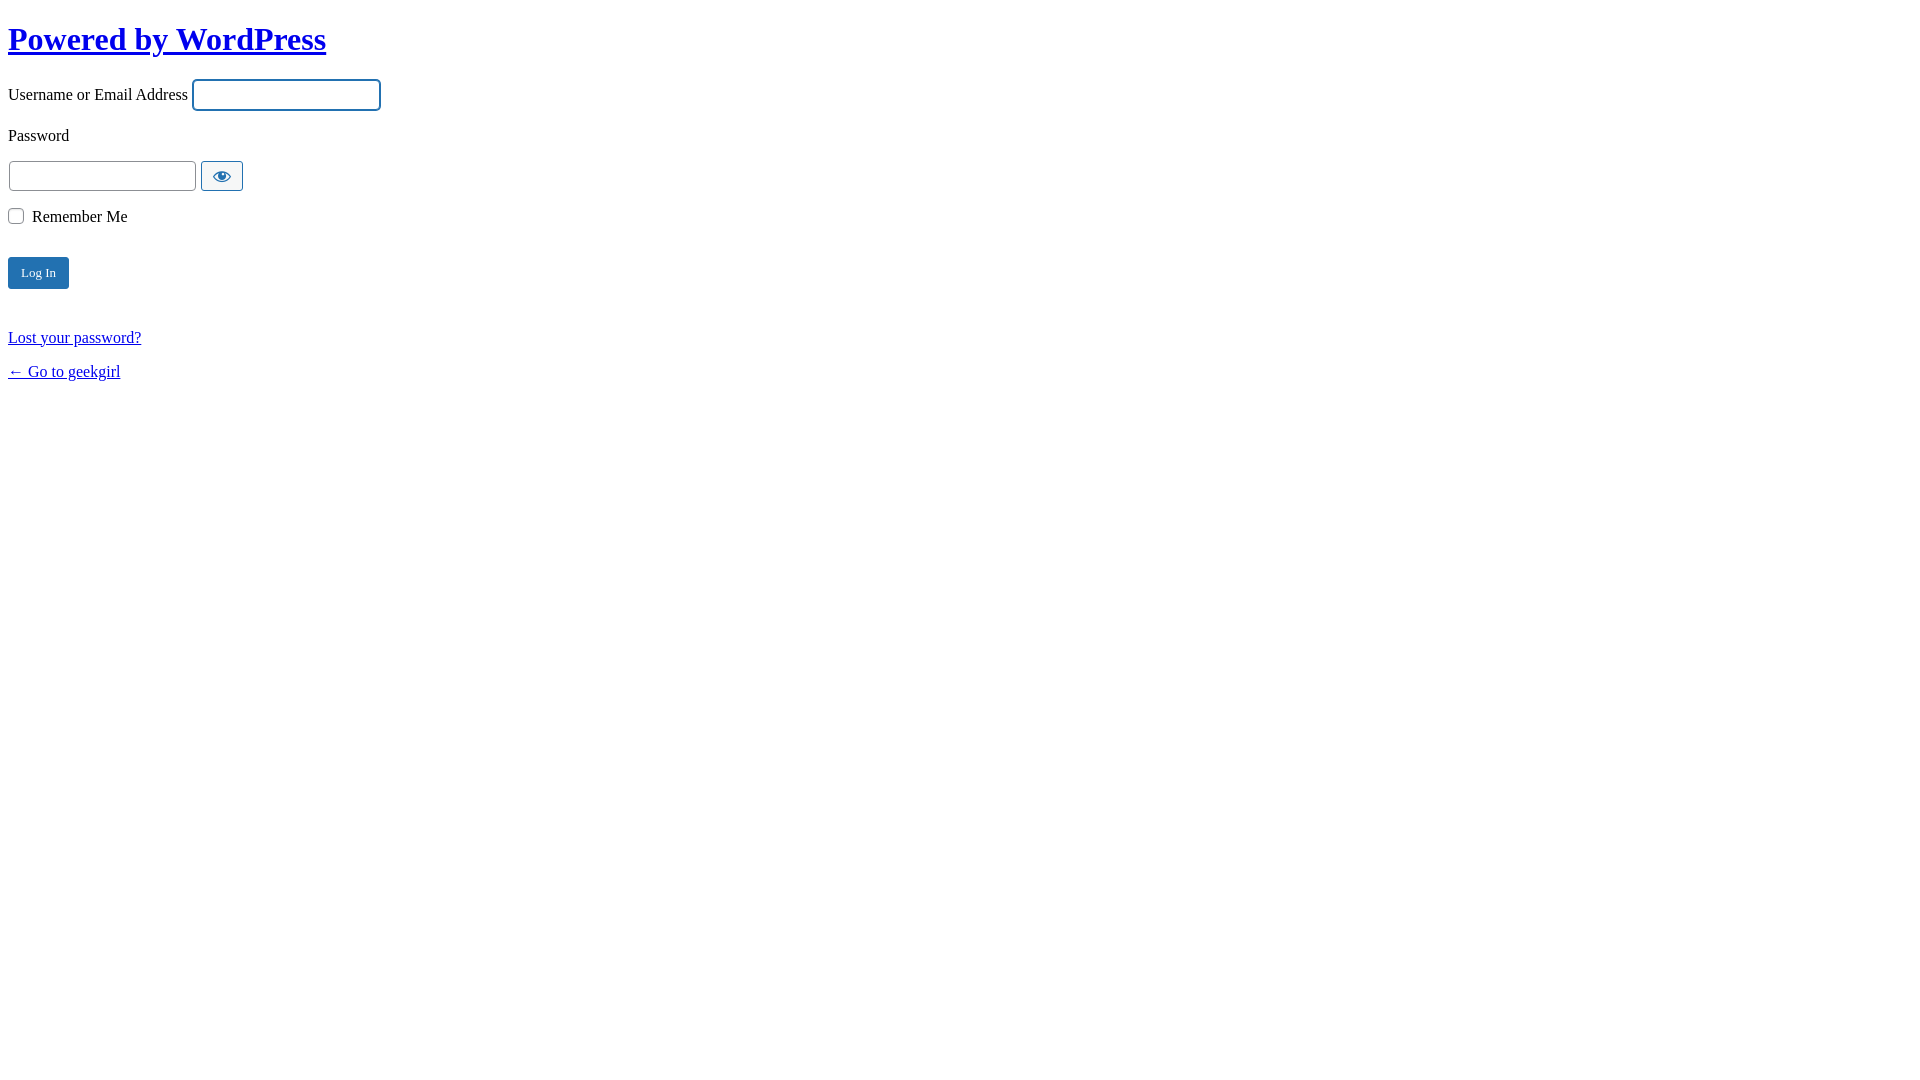 The image size is (1920, 1080). I want to click on Powered by WordPress, so click(167, 39).